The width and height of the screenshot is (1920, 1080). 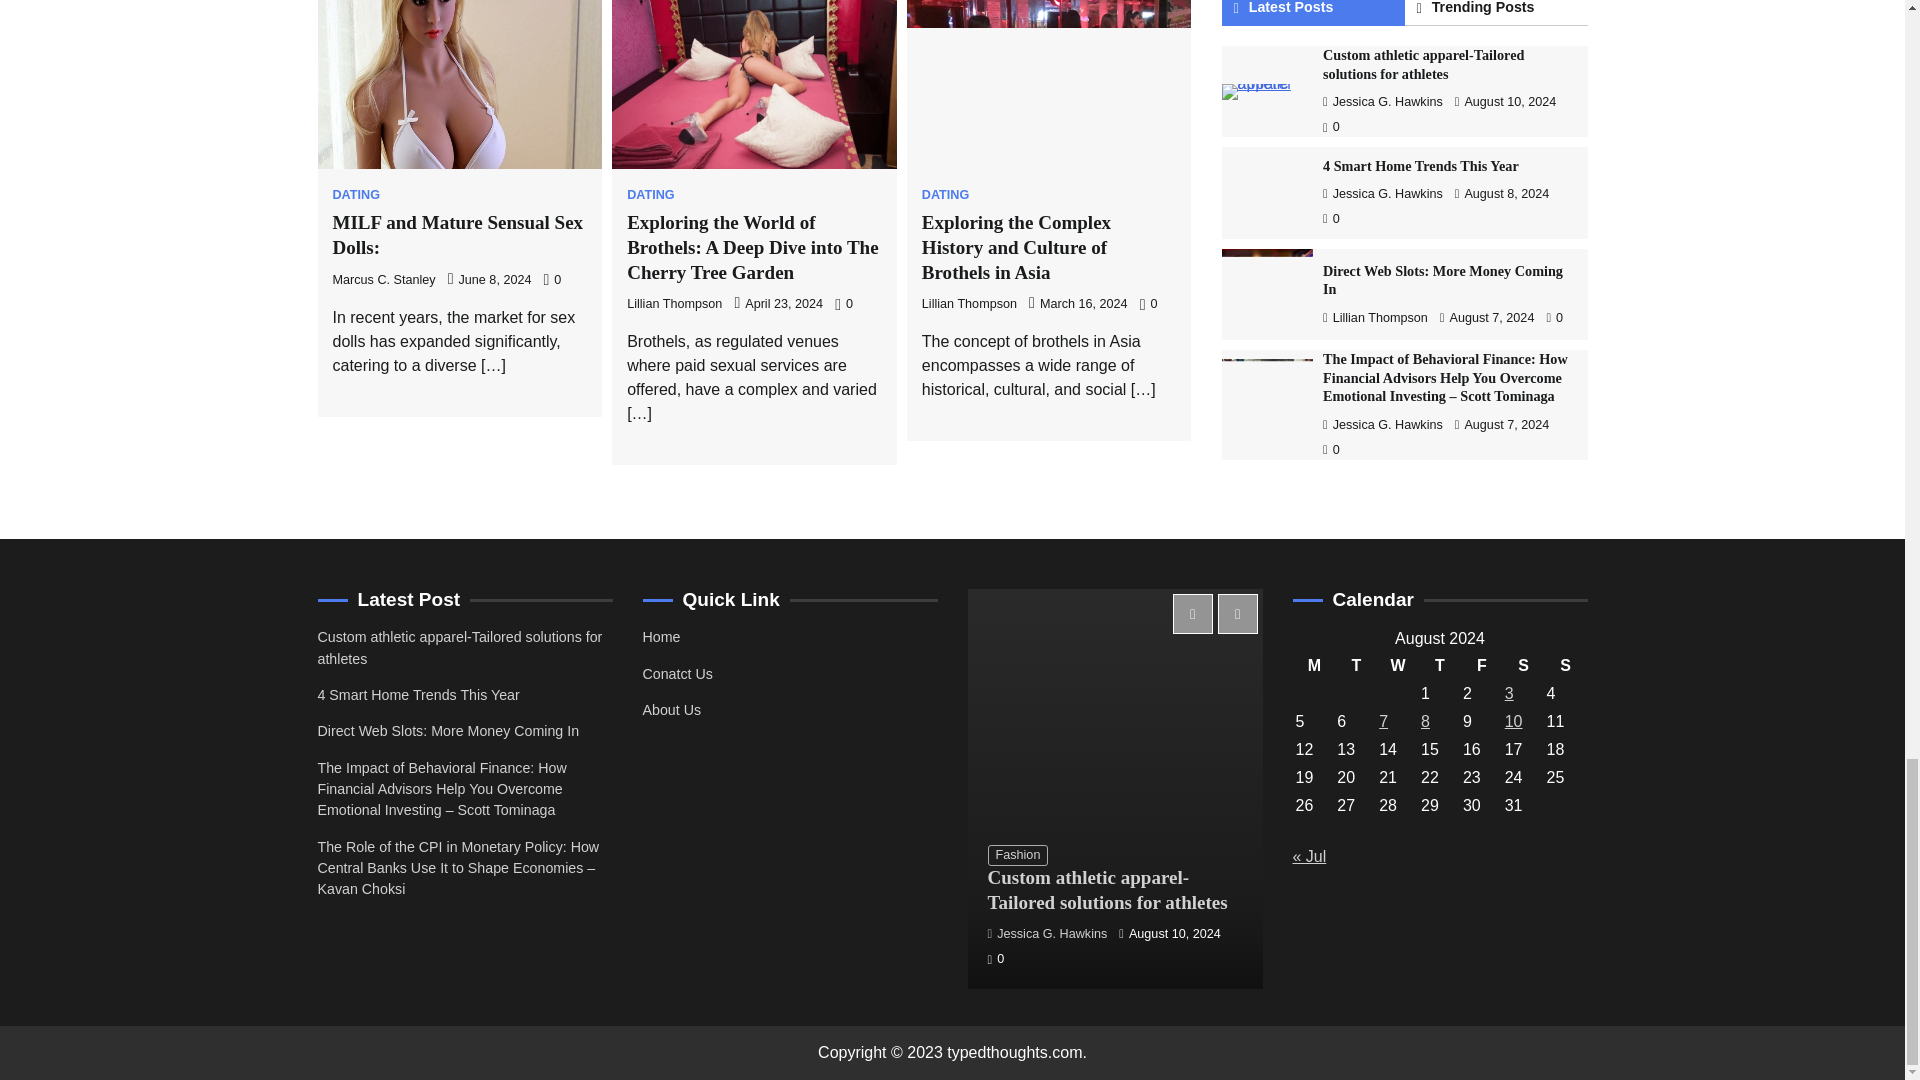 What do you see at coordinates (1440, 666) in the screenshot?
I see `Thursday` at bounding box center [1440, 666].